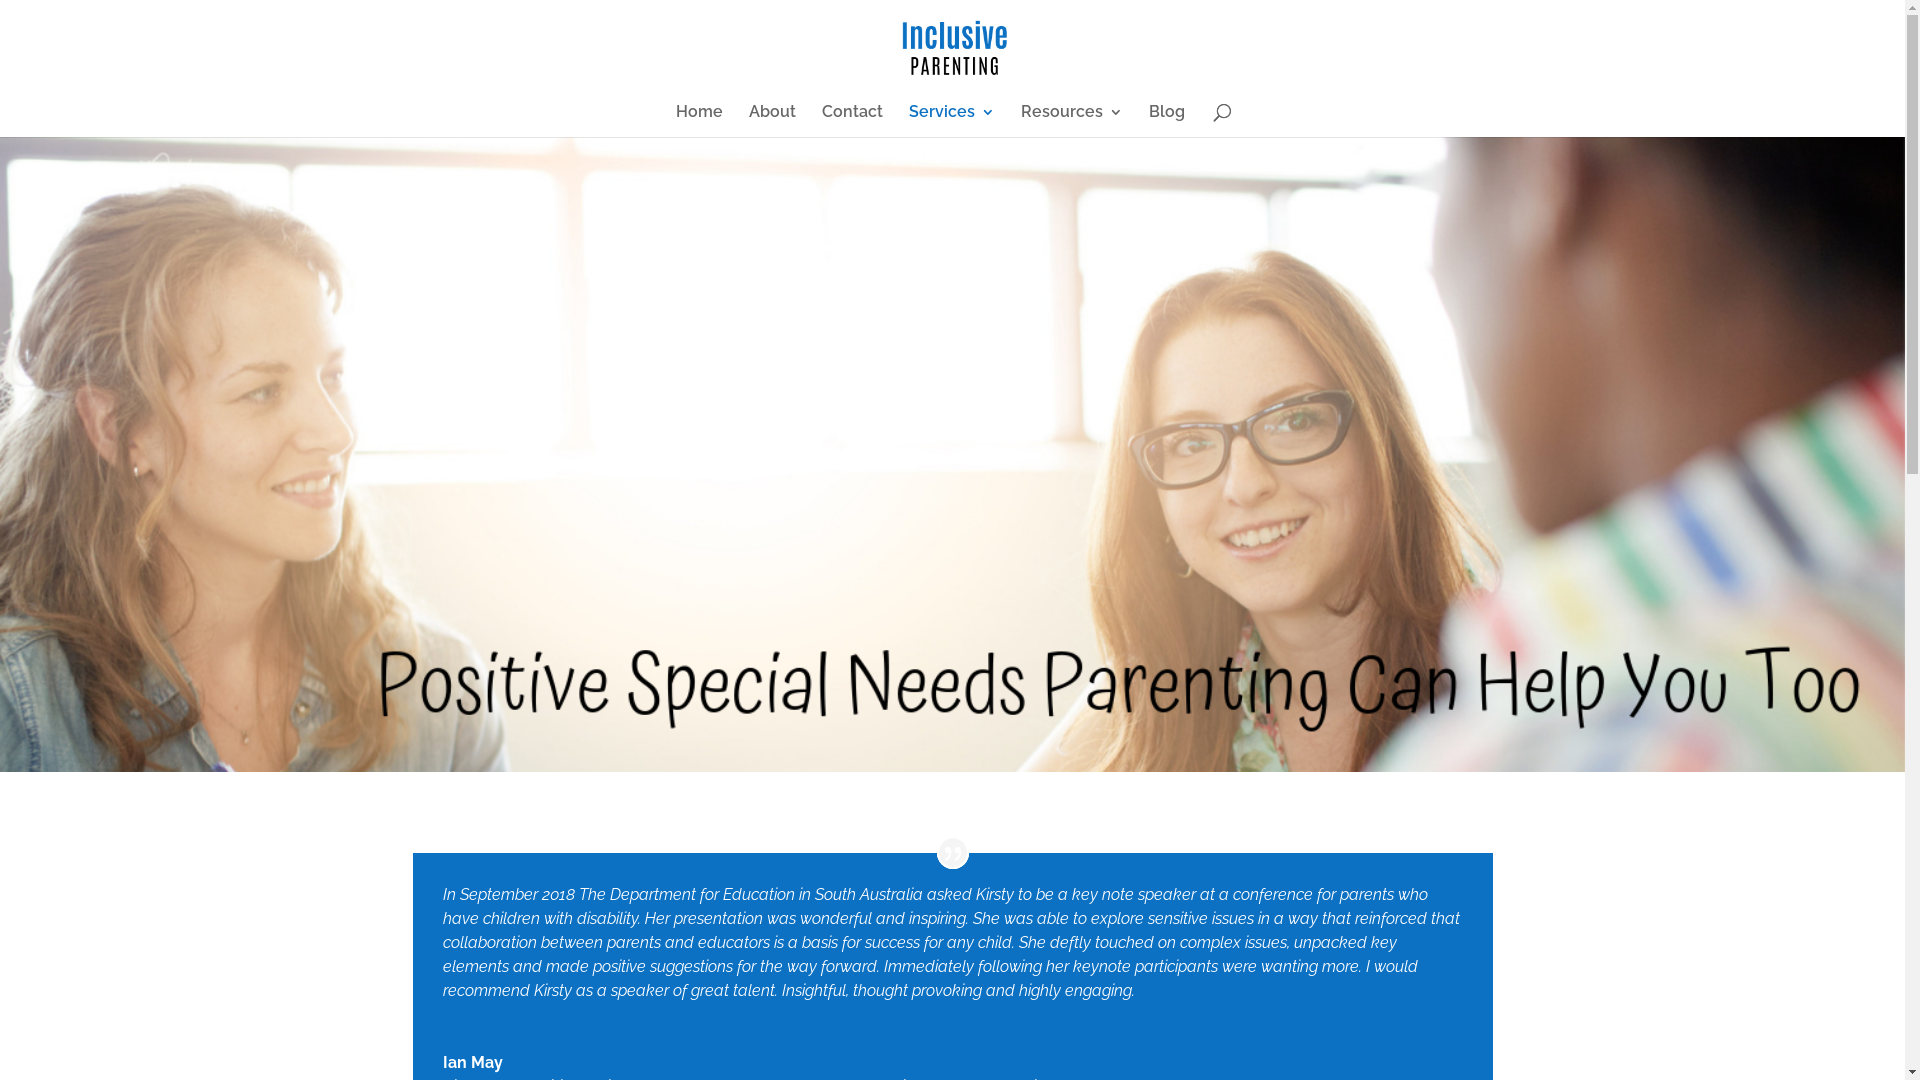 The image size is (1920, 1080). What do you see at coordinates (700, 121) in the screenshot?
I see `Home` at bounding box center [700, 121].